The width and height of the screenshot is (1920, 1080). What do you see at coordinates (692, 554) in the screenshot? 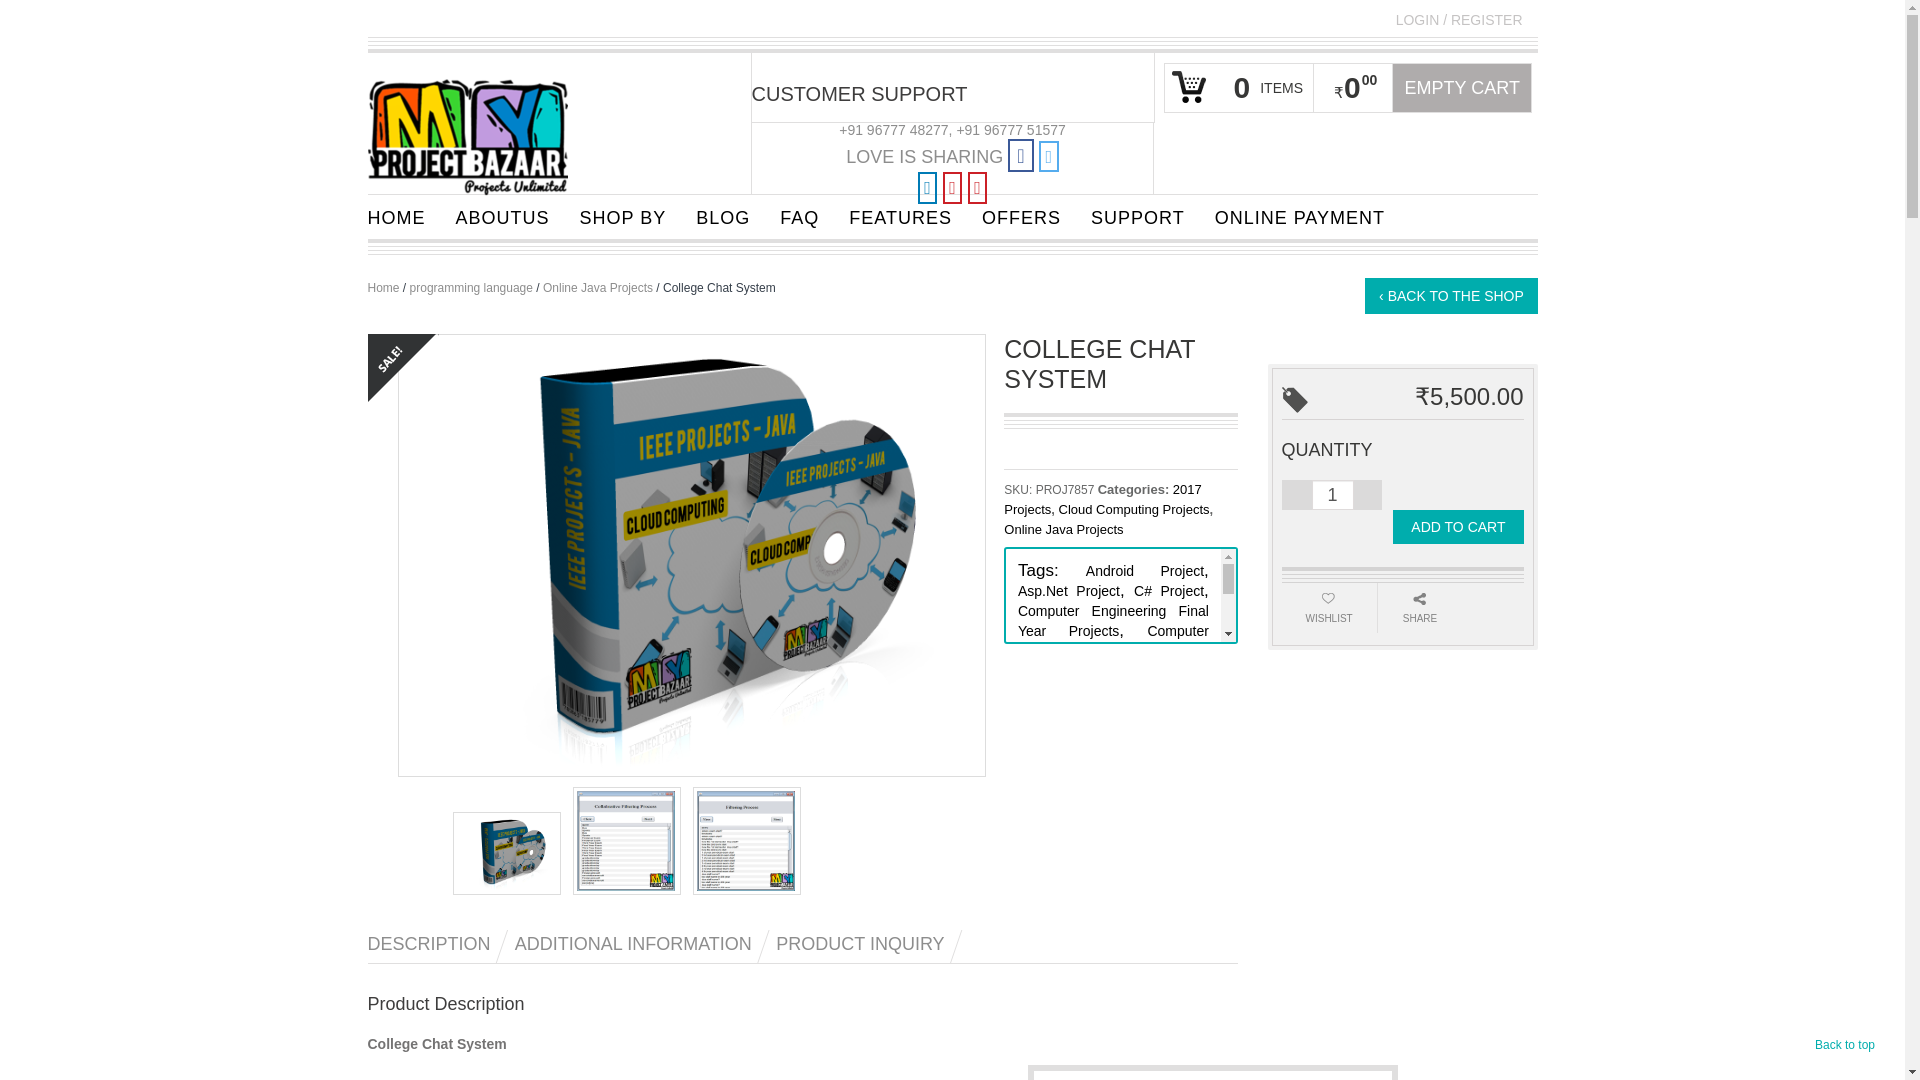
I see `PROJ5493` at bounding box center [692, 554].